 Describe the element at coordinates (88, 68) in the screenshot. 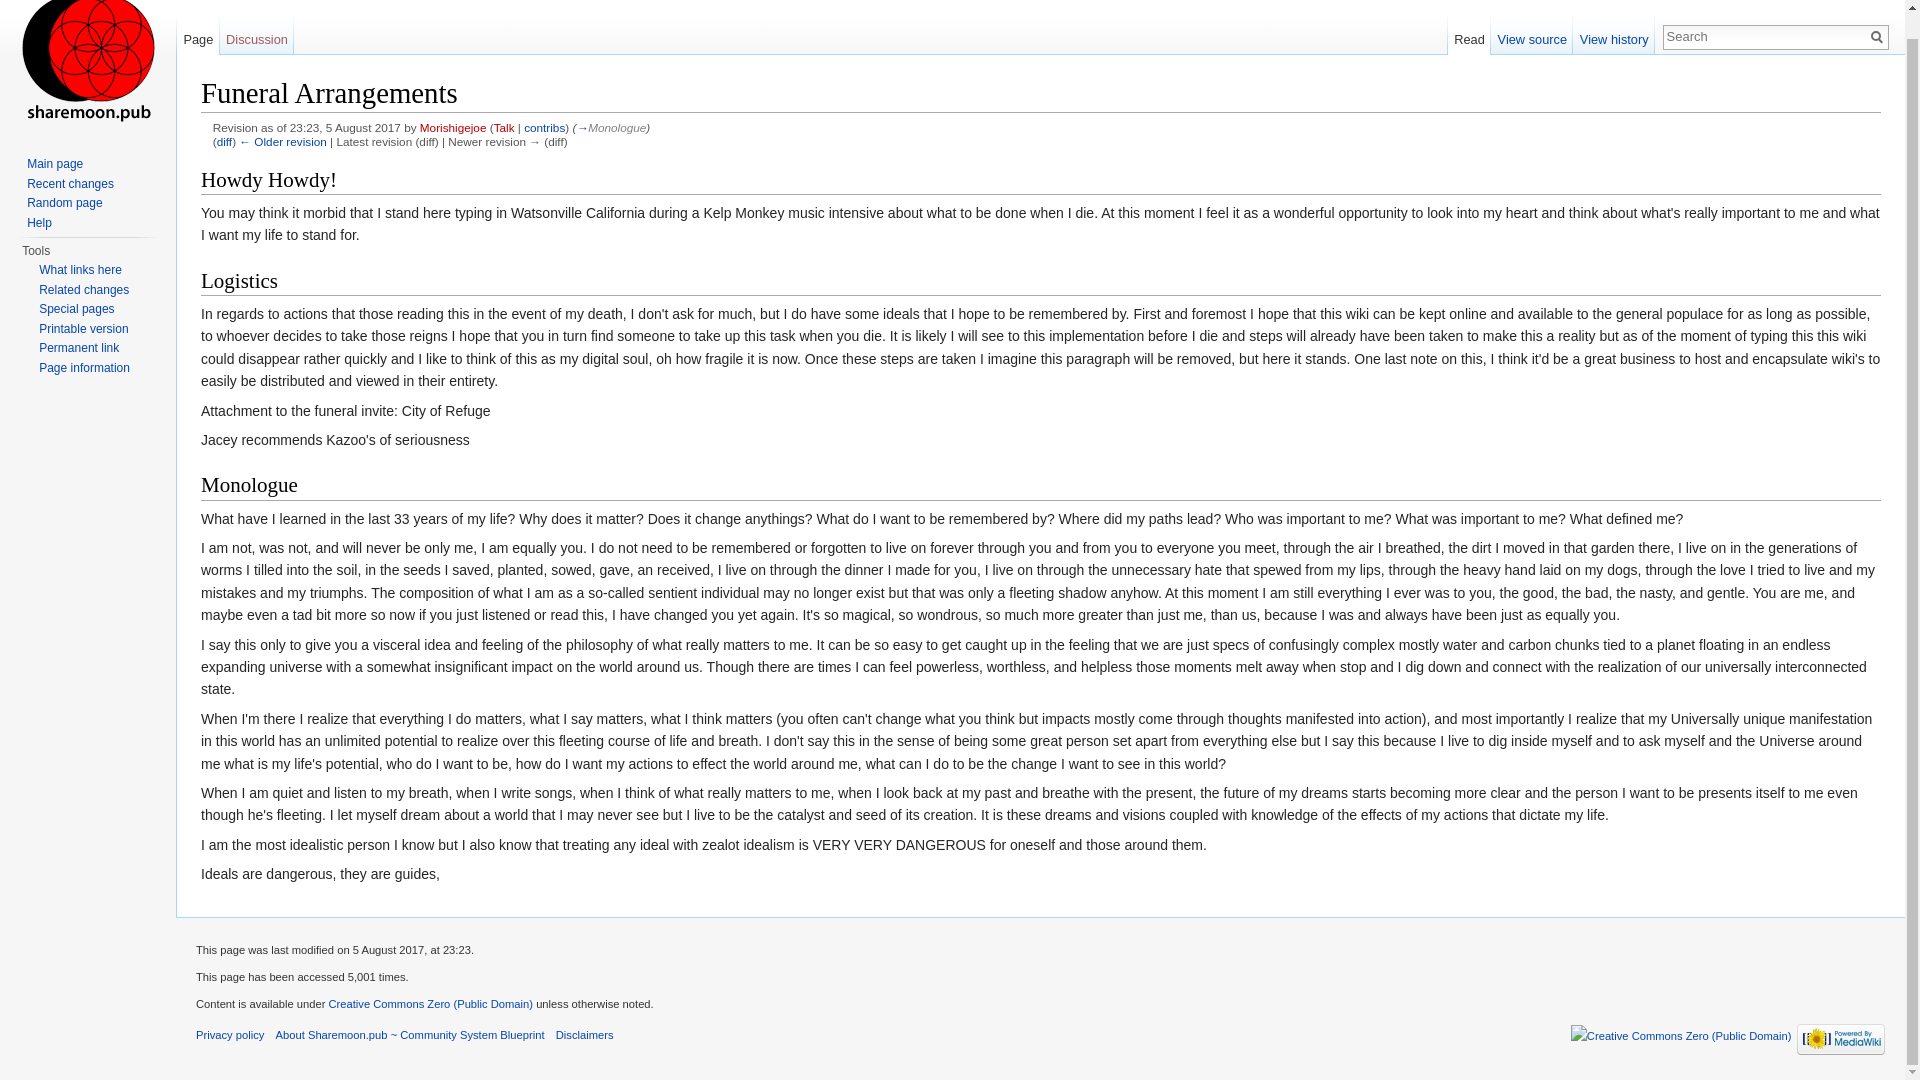

I see `Visit the main page` at that location.